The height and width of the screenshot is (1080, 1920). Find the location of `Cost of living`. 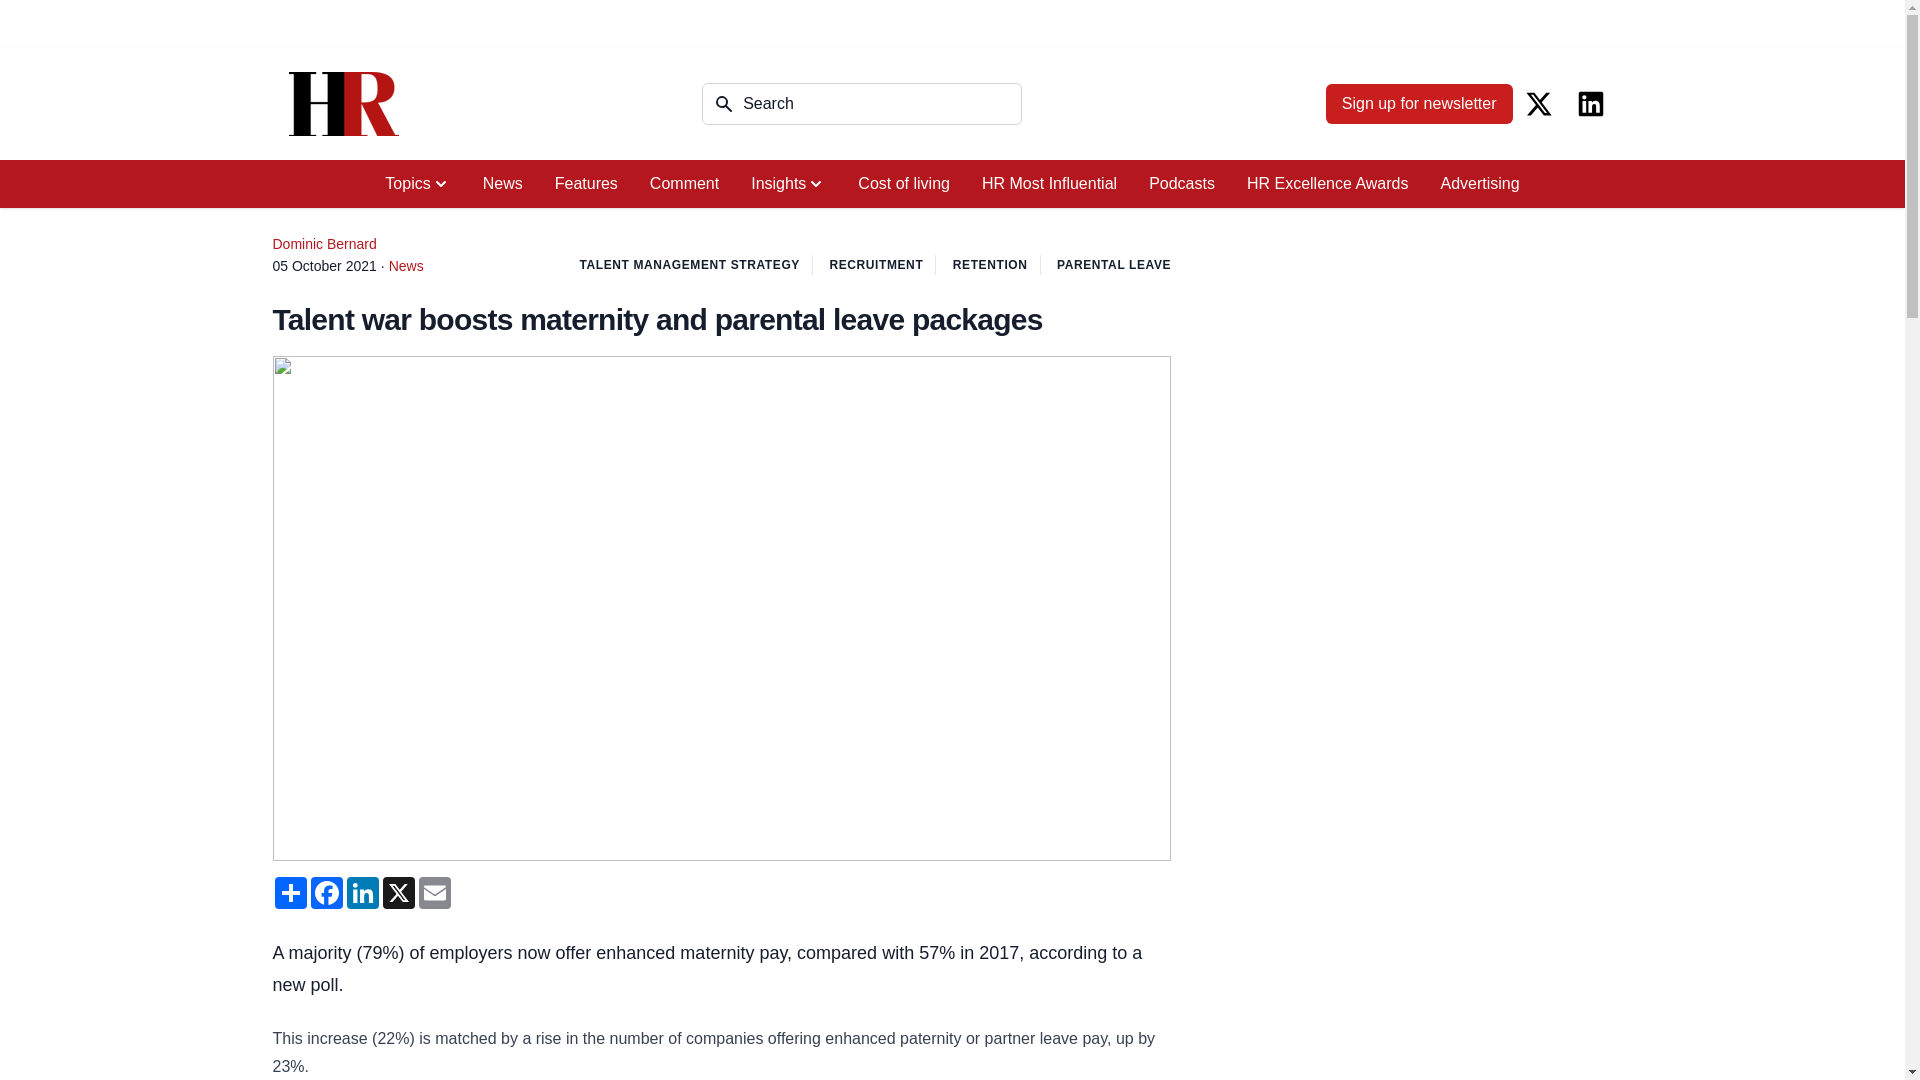

Cost of living is located at coordinates (904, 184).